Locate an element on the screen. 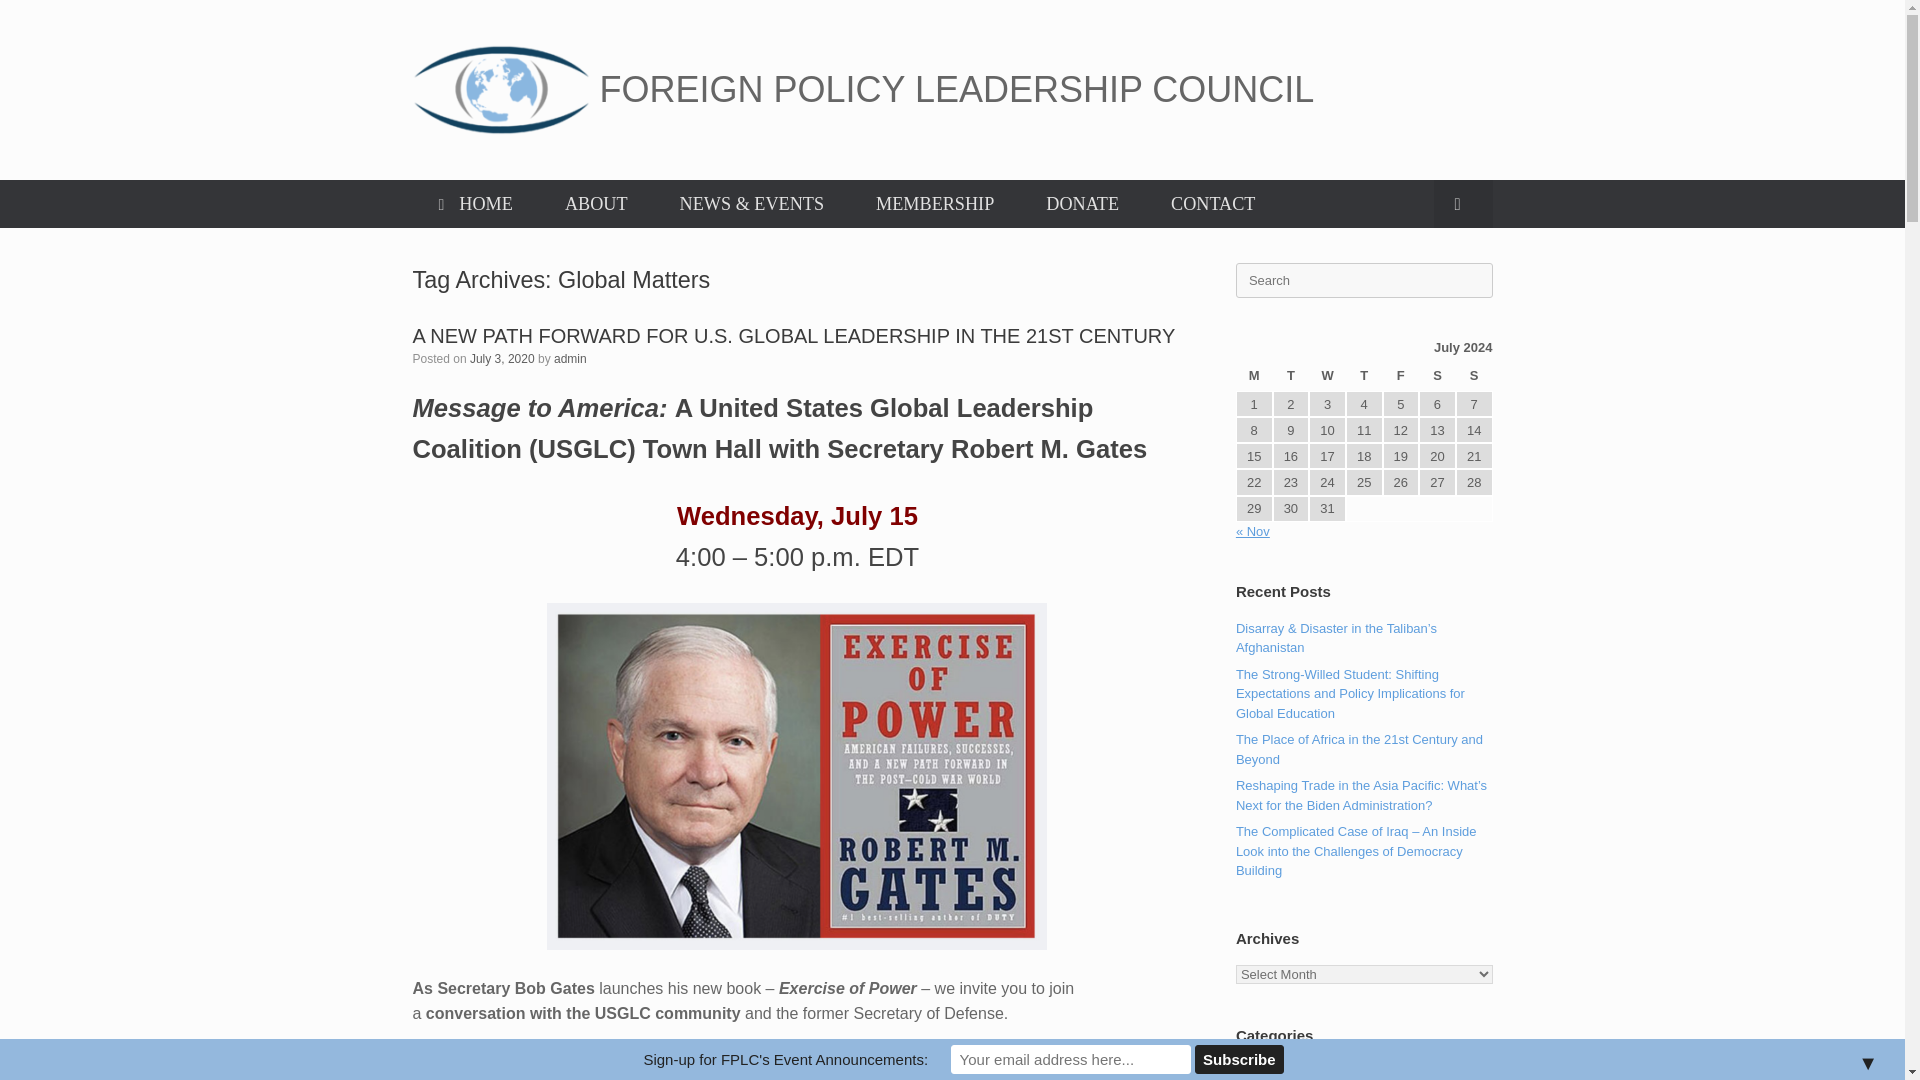 Image resolution: width=1920 pixels, height=1080 pixels. July 3, 2020 is located at coordinates (502, 359).